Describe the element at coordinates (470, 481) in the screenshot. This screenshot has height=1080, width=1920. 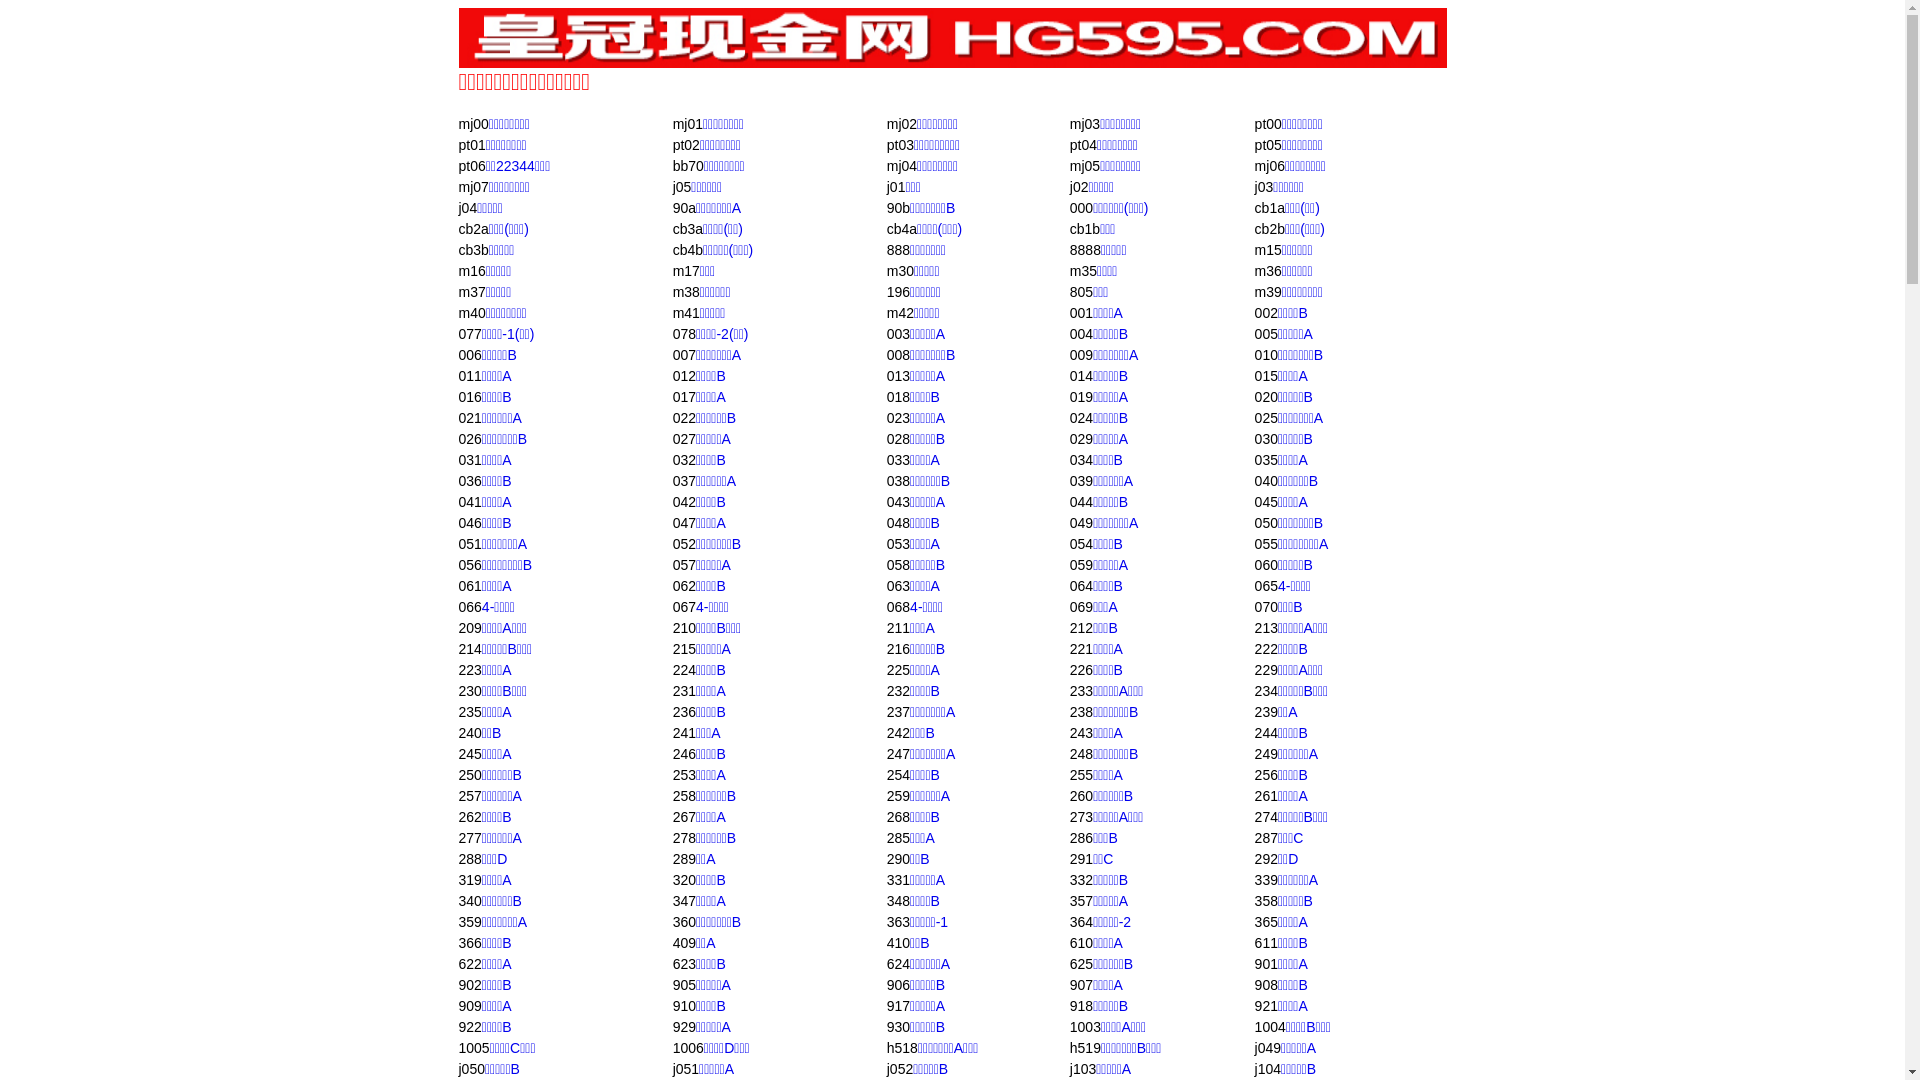
I see `036` at that location.